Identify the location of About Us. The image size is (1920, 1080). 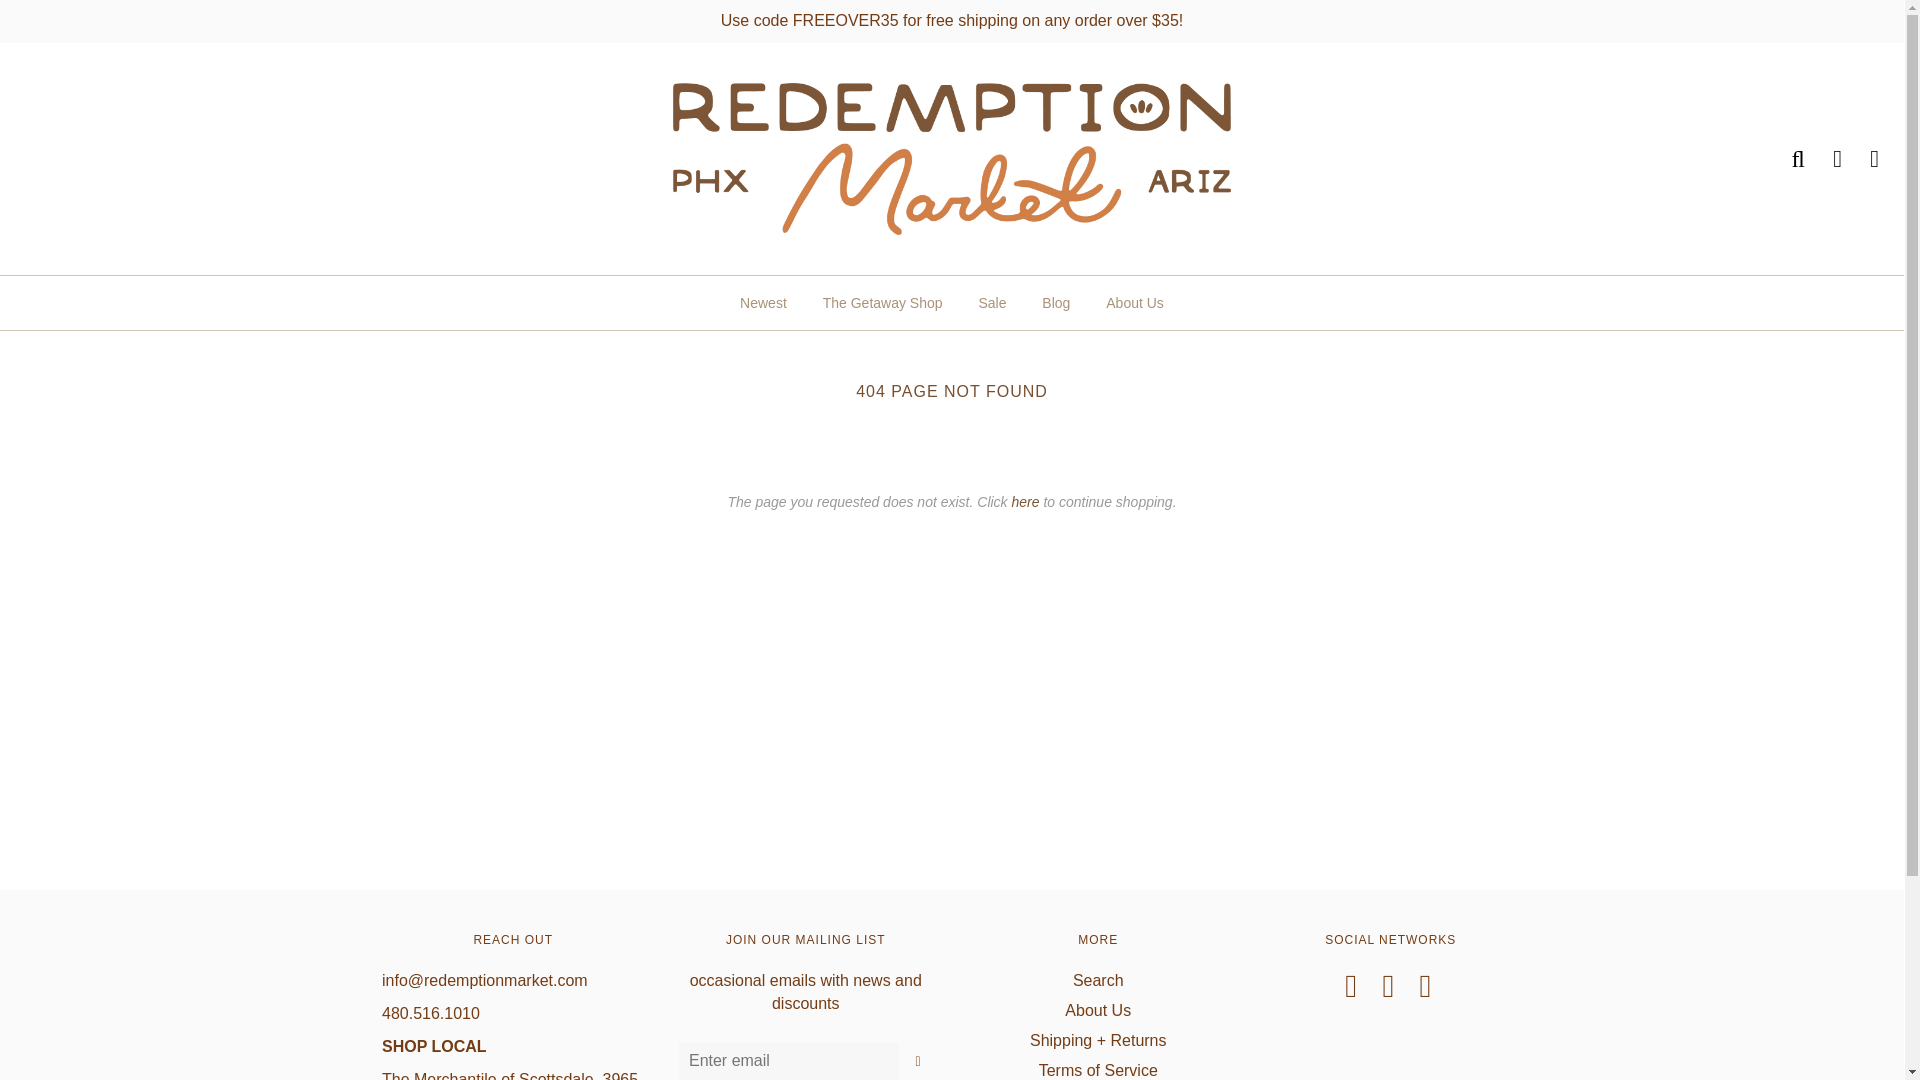
(1134, 302).